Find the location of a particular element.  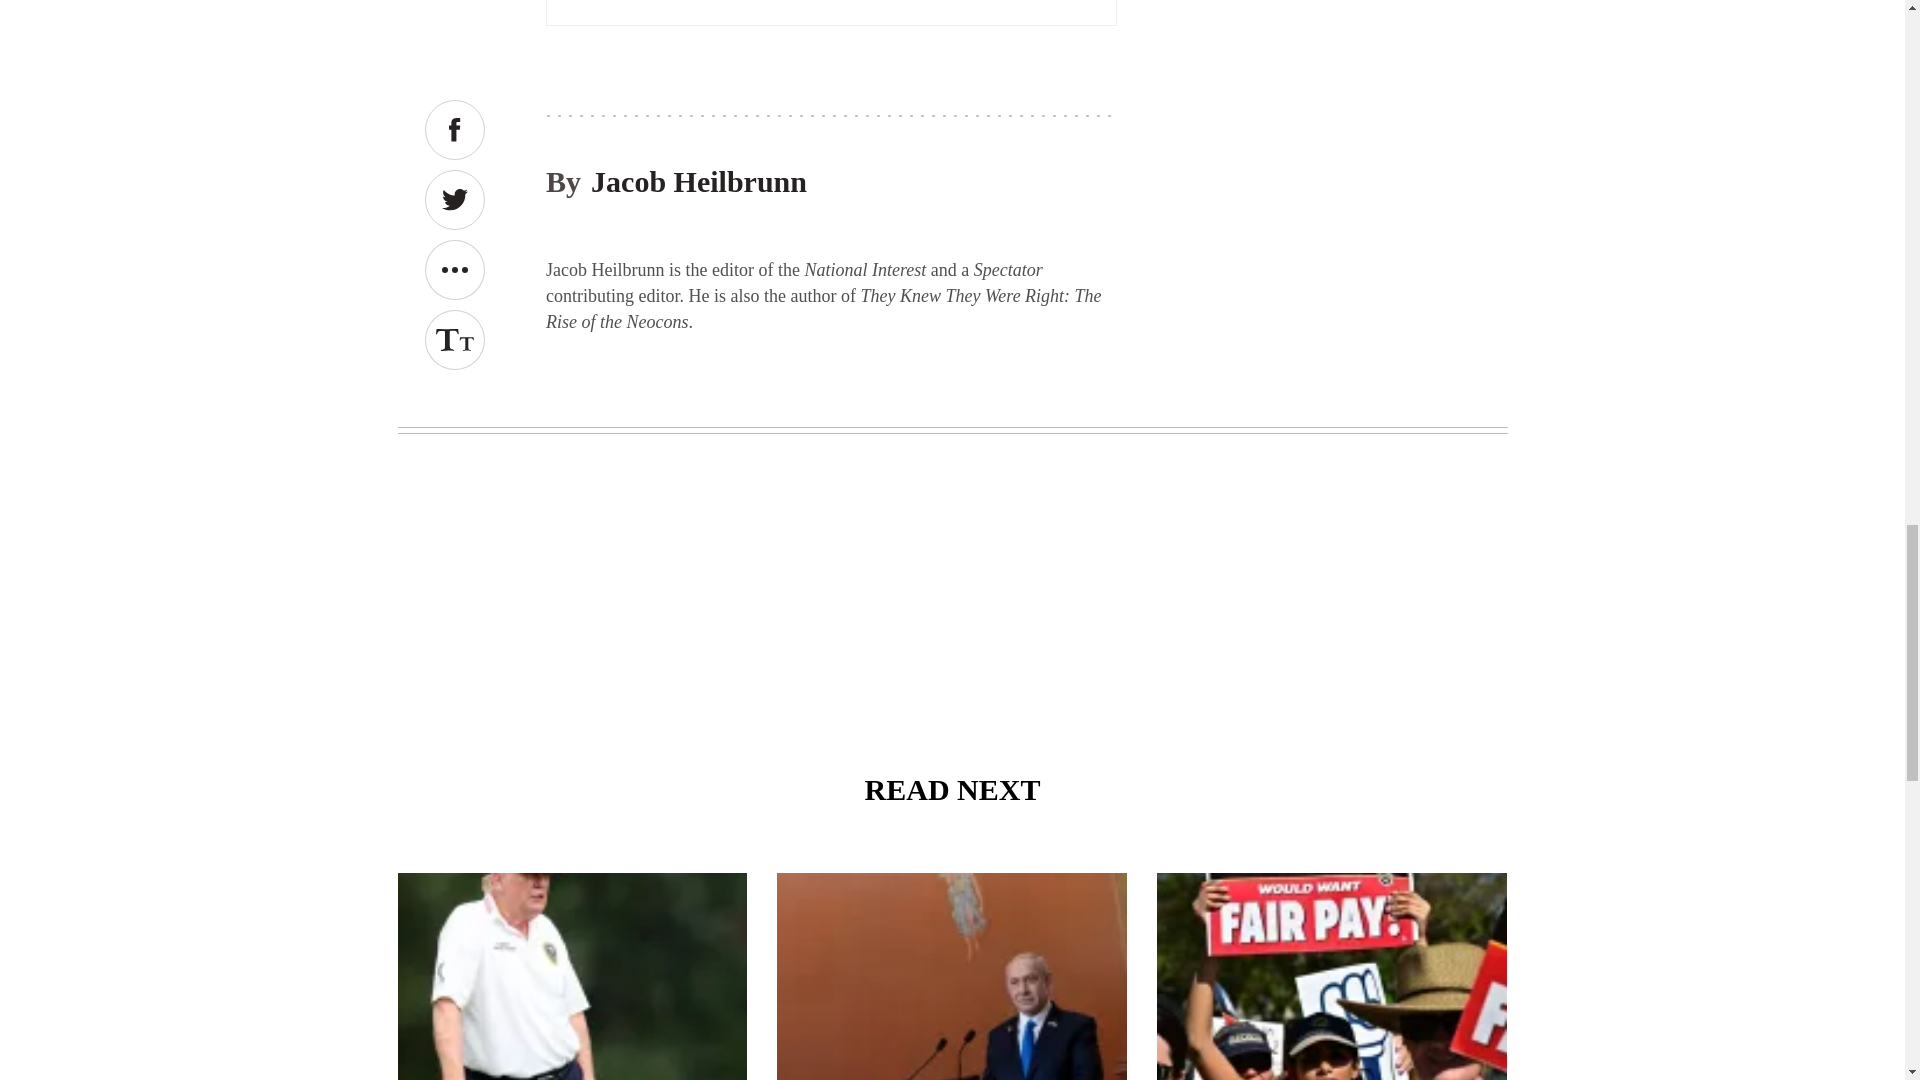

offer-0-vOrXO is located at coordinates (831, 33).